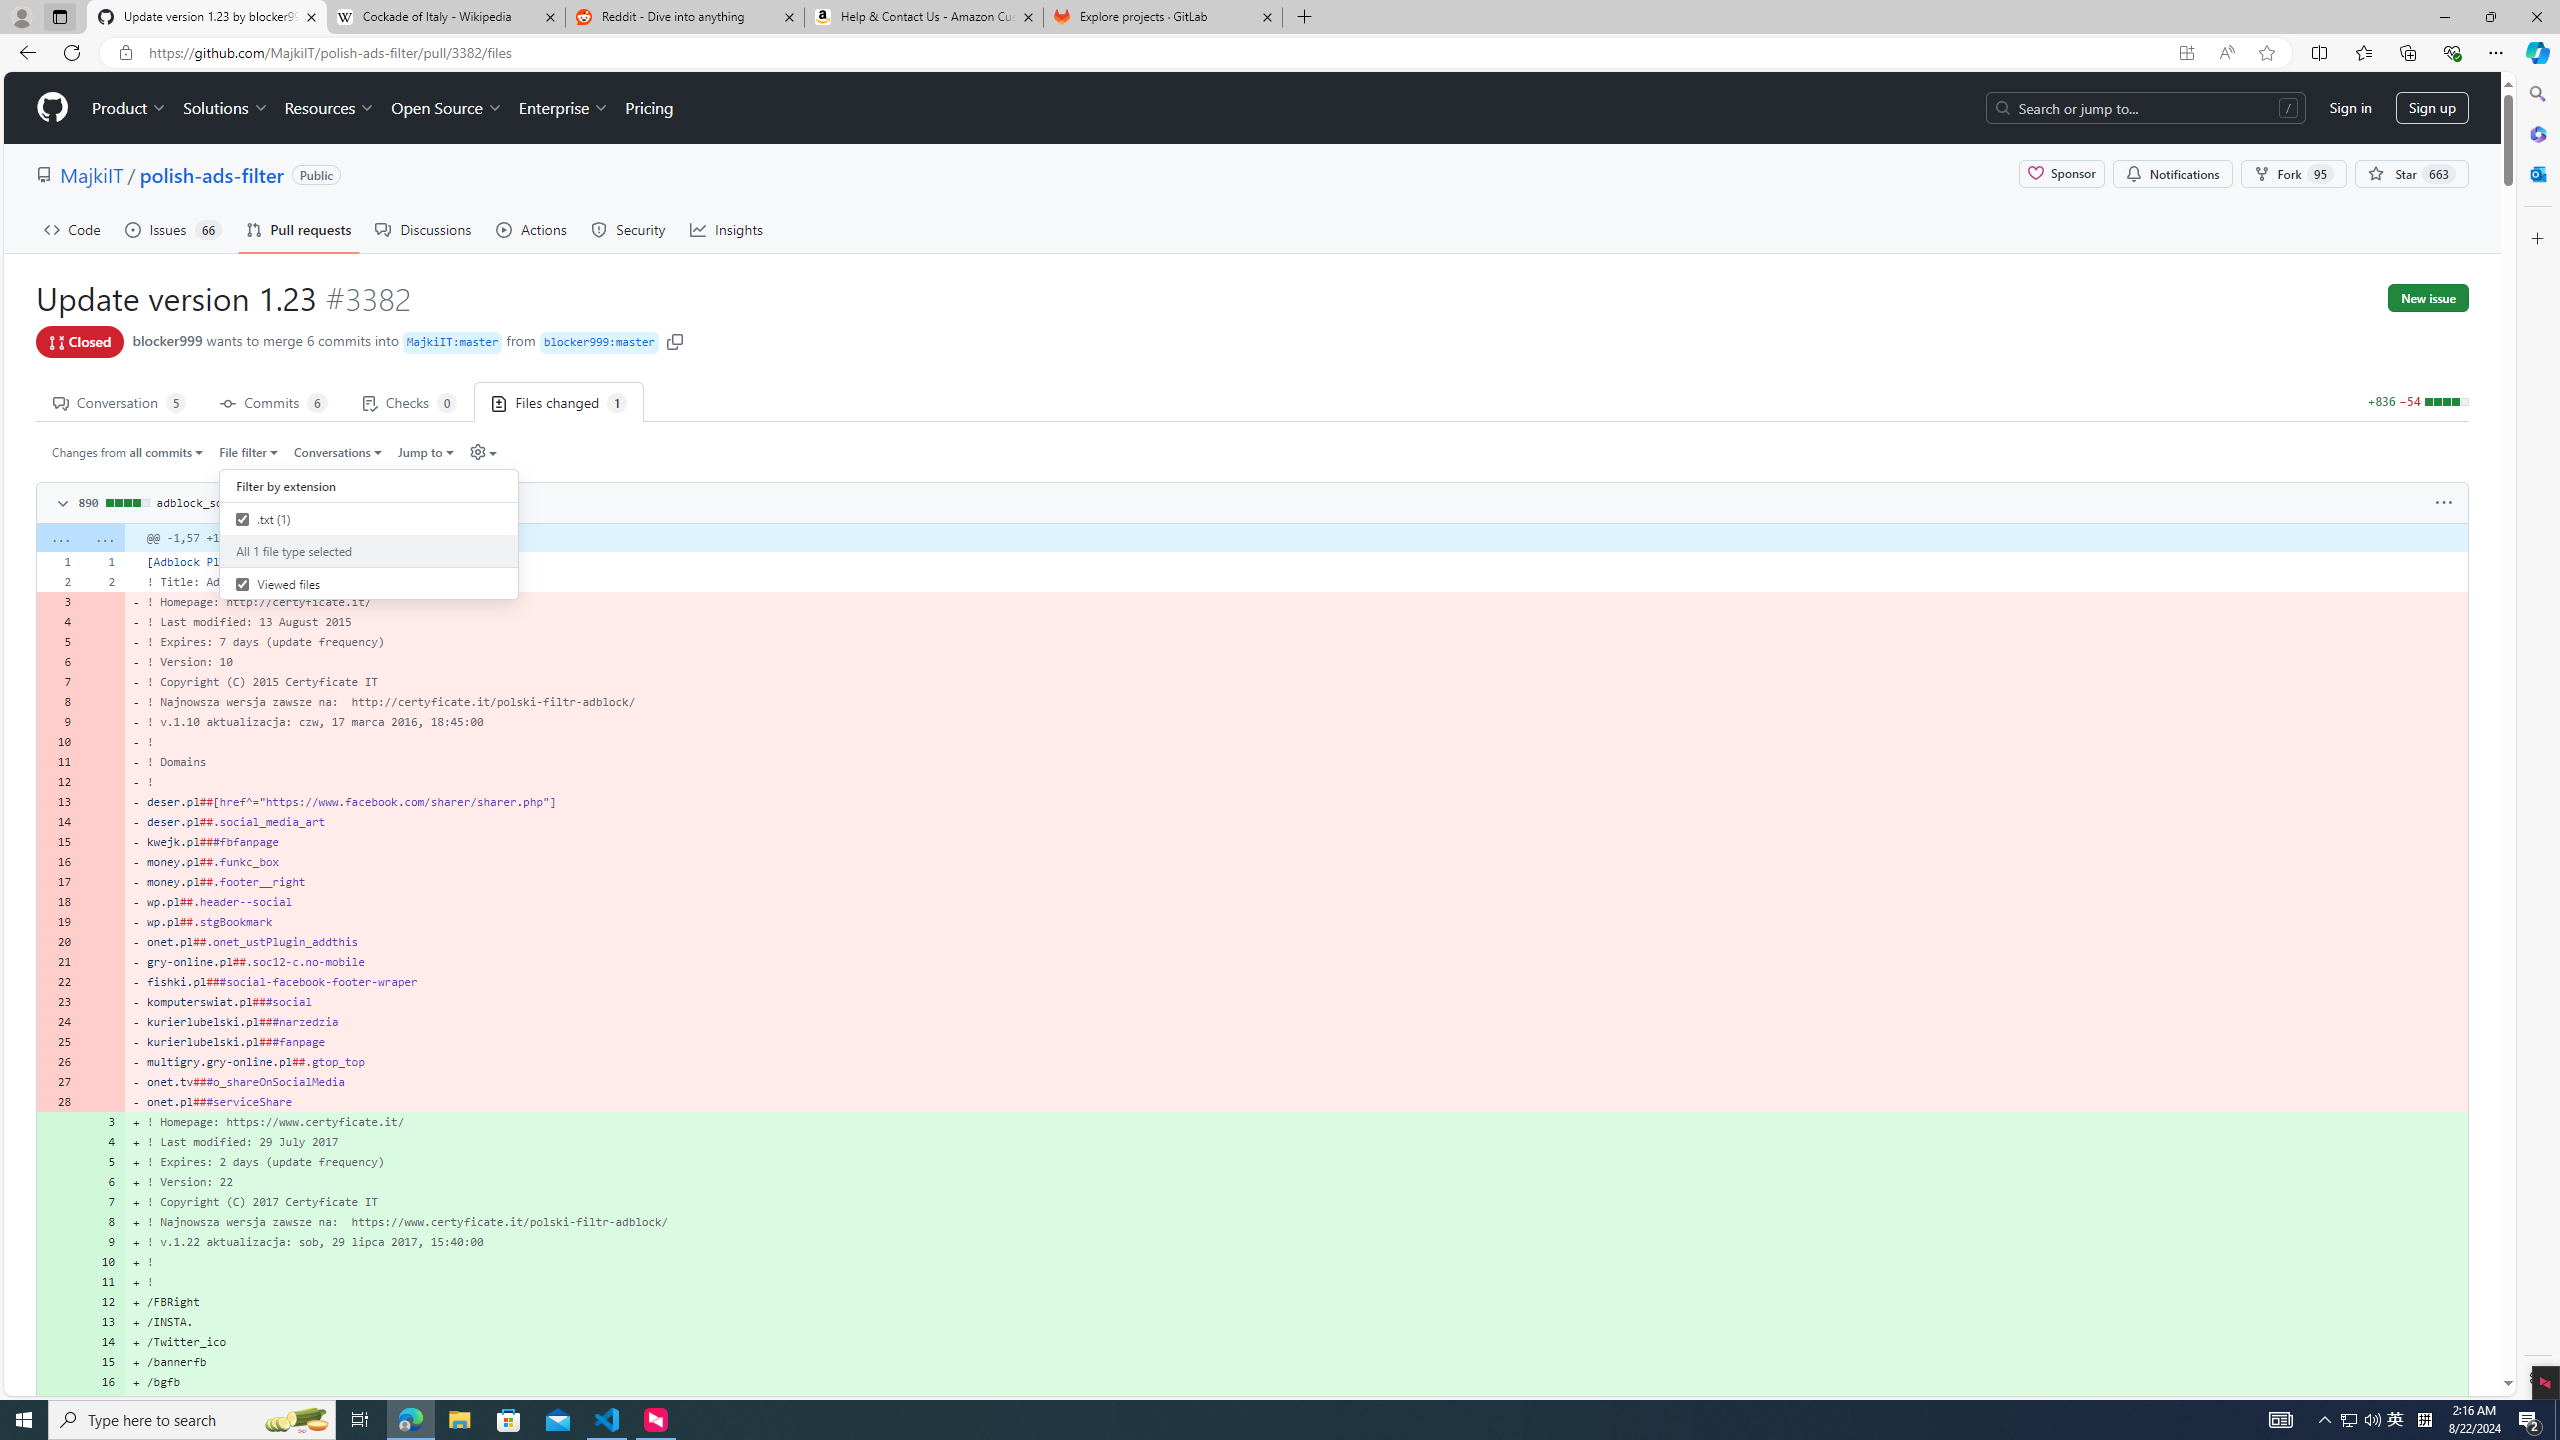 This screenshot has height=1440, width=2560. I want to click on - kurierlubelski.pl###narzedzia, so click(1296, 1022).